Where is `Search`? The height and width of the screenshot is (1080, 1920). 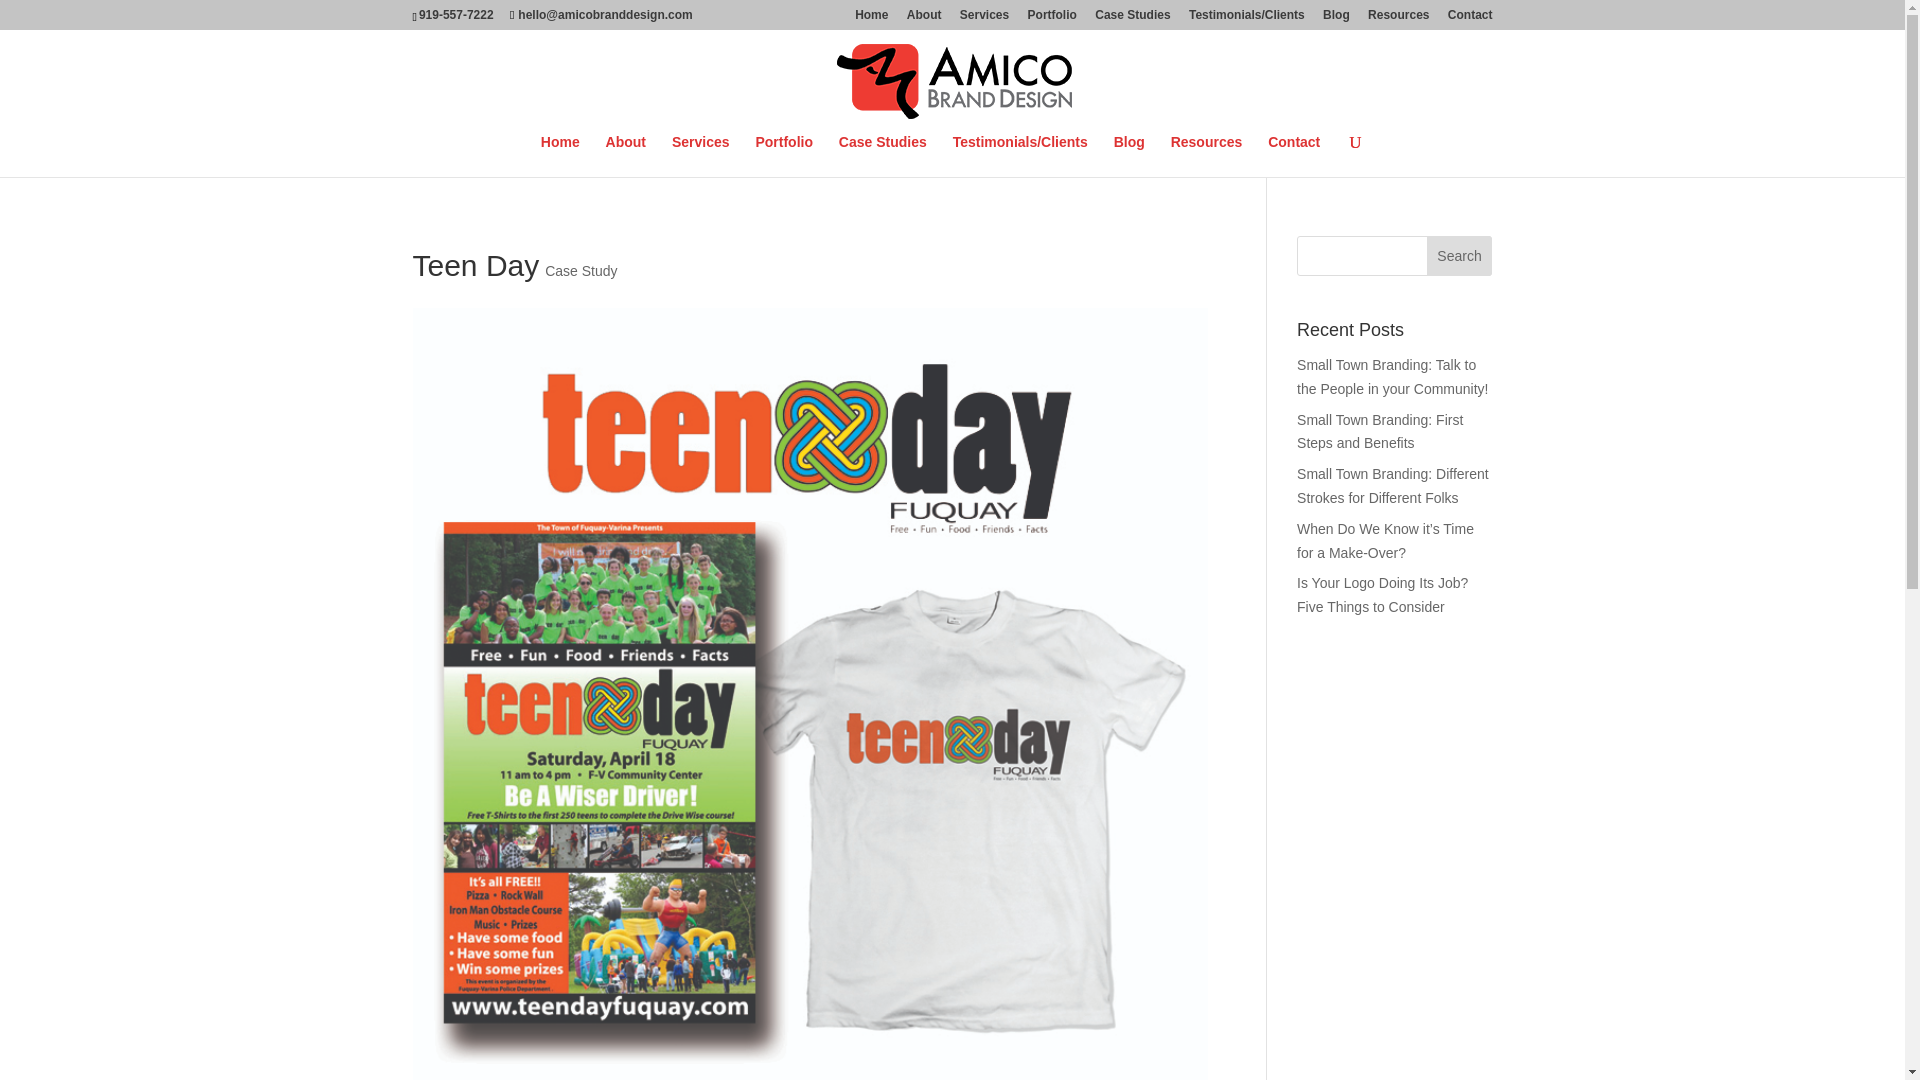
Search is located at coordinates (1460, 256).